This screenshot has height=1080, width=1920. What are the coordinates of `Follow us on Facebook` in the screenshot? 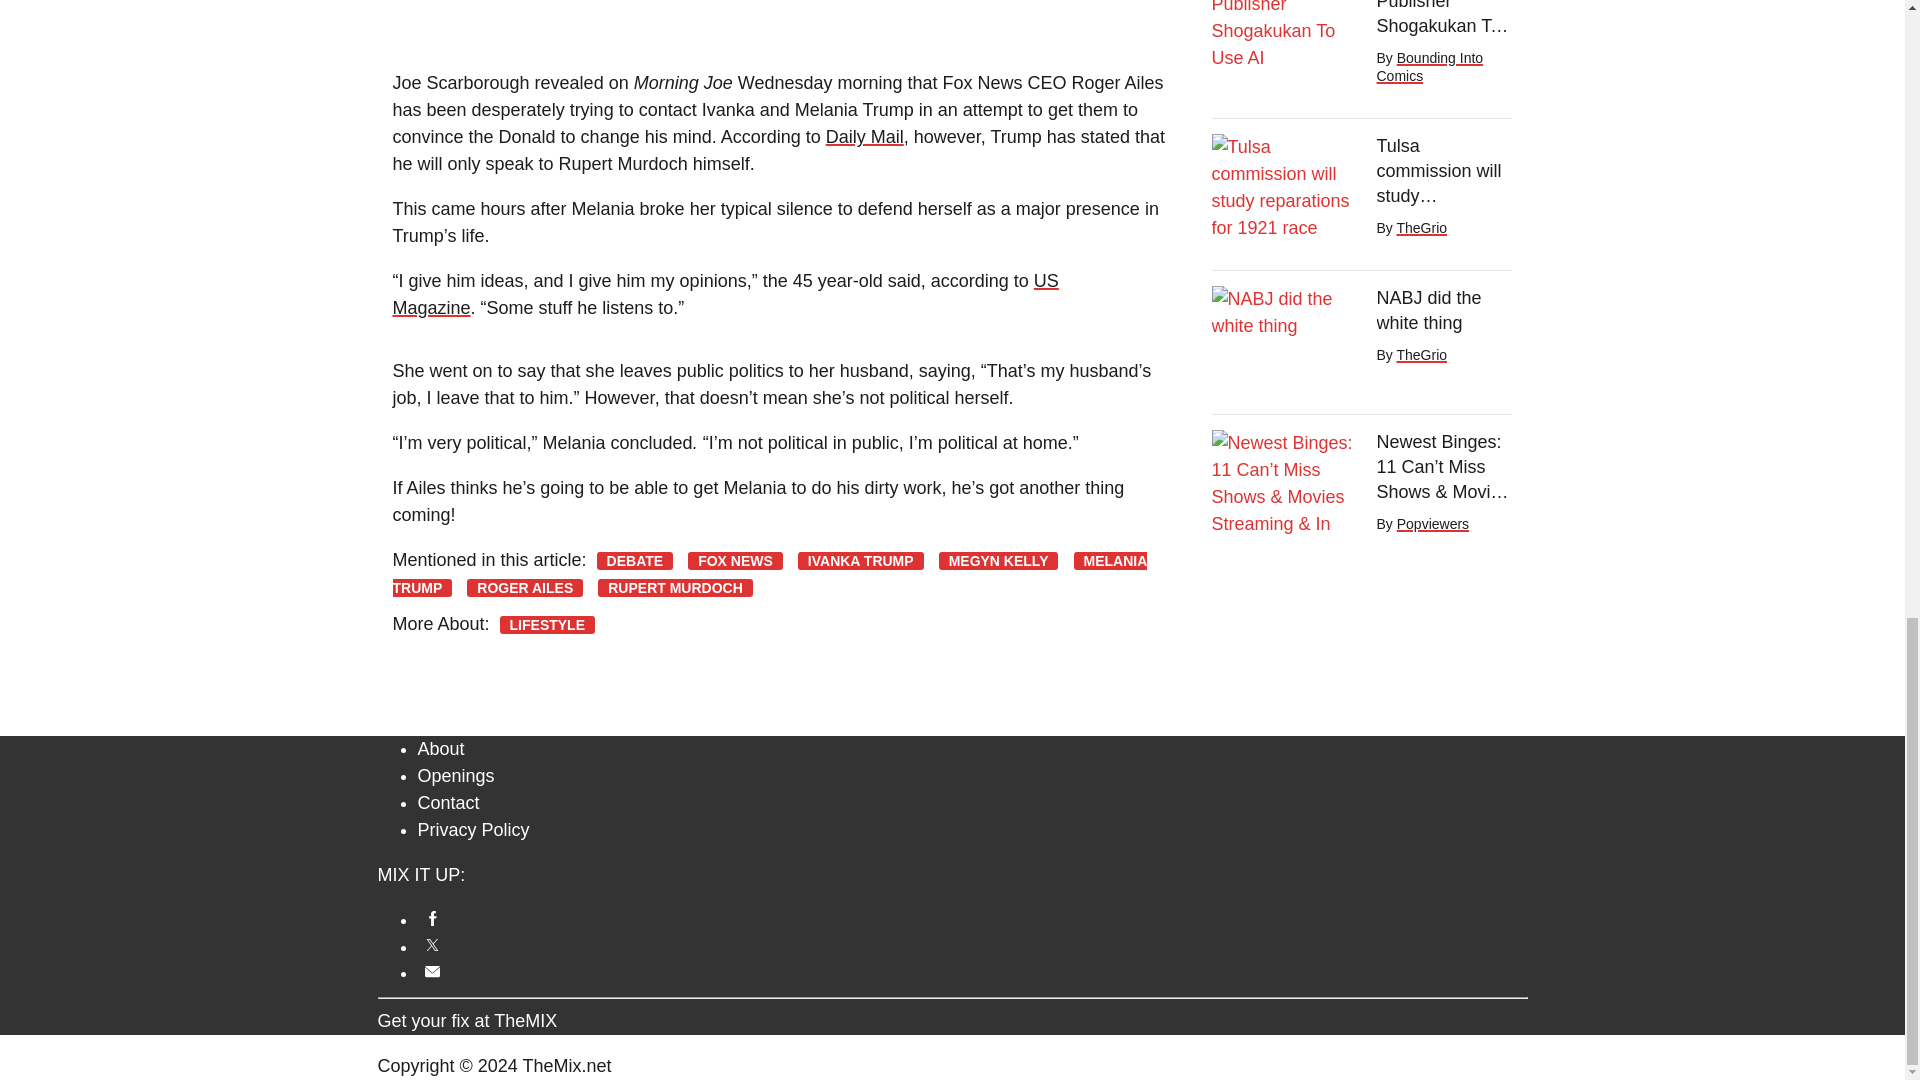 It's located at (973, 918).